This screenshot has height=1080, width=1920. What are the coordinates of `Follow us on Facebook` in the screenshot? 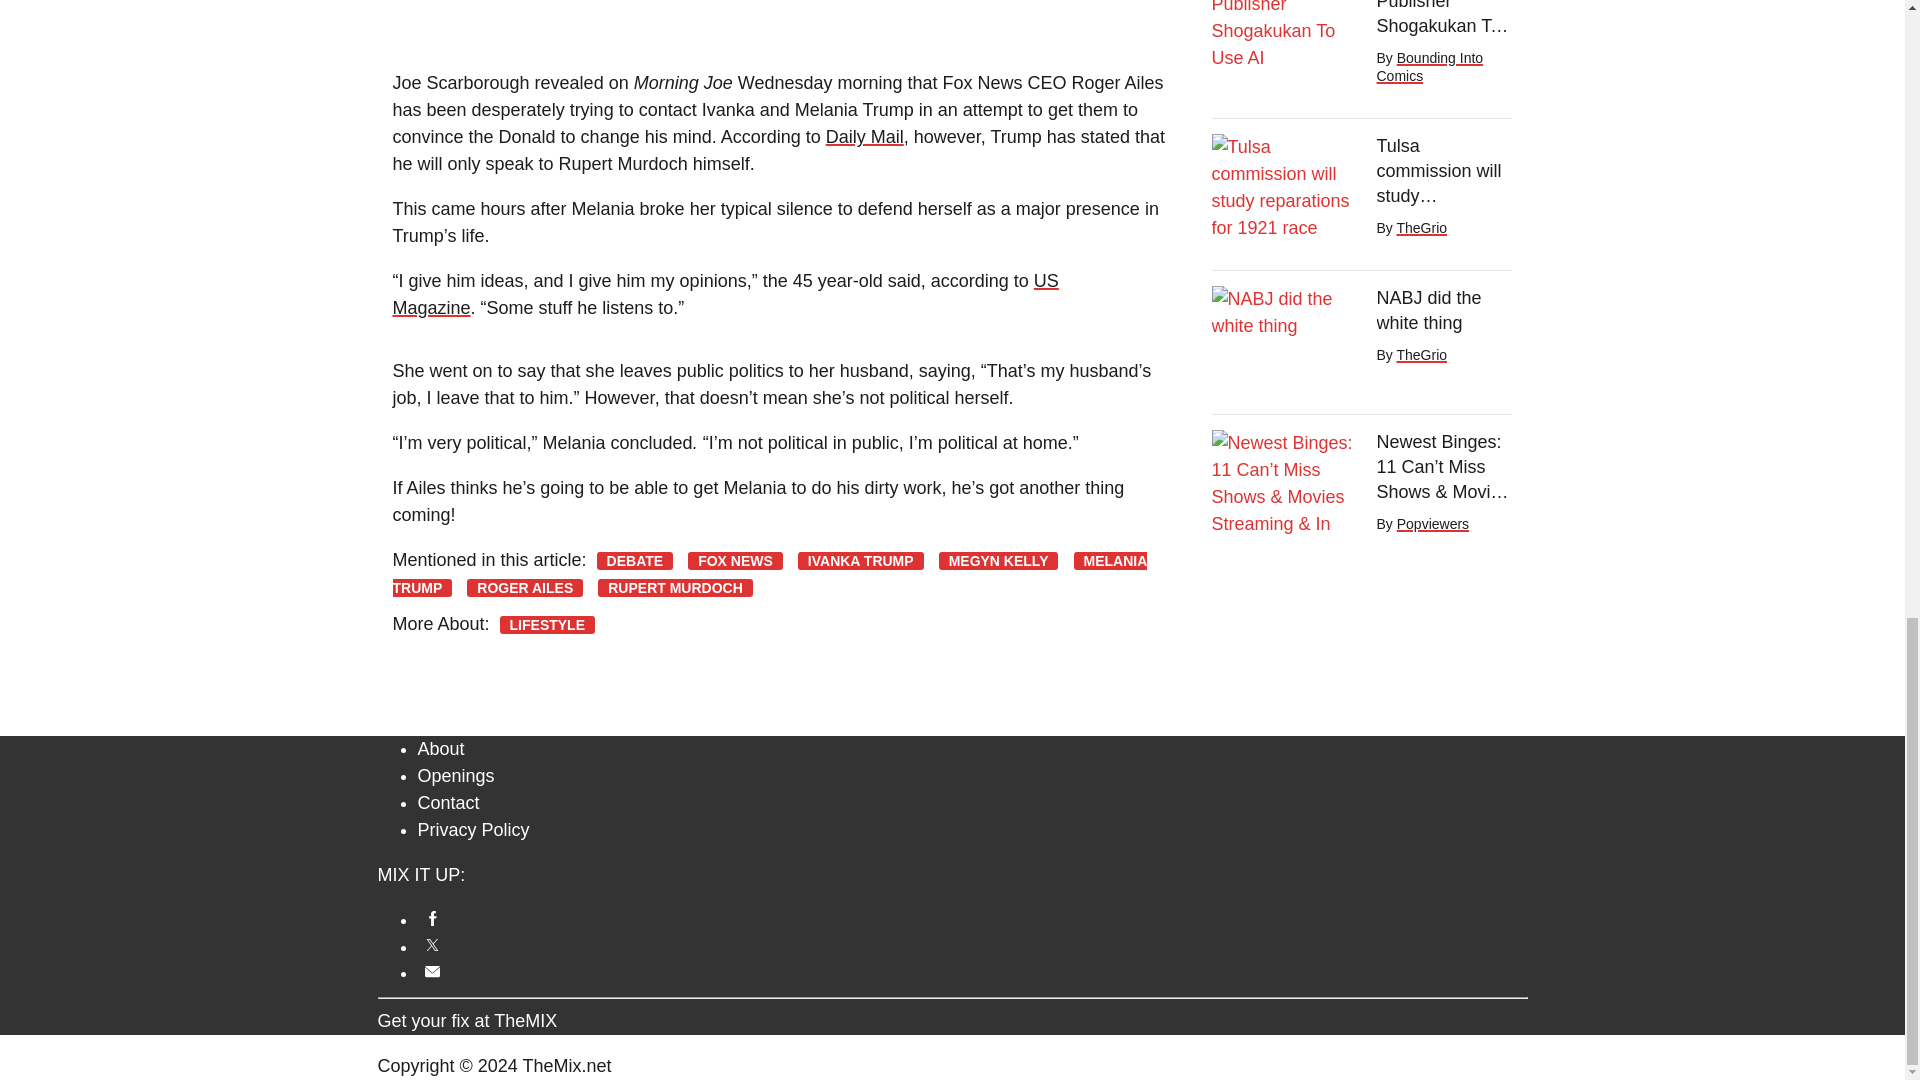 It's located at (973, 918).